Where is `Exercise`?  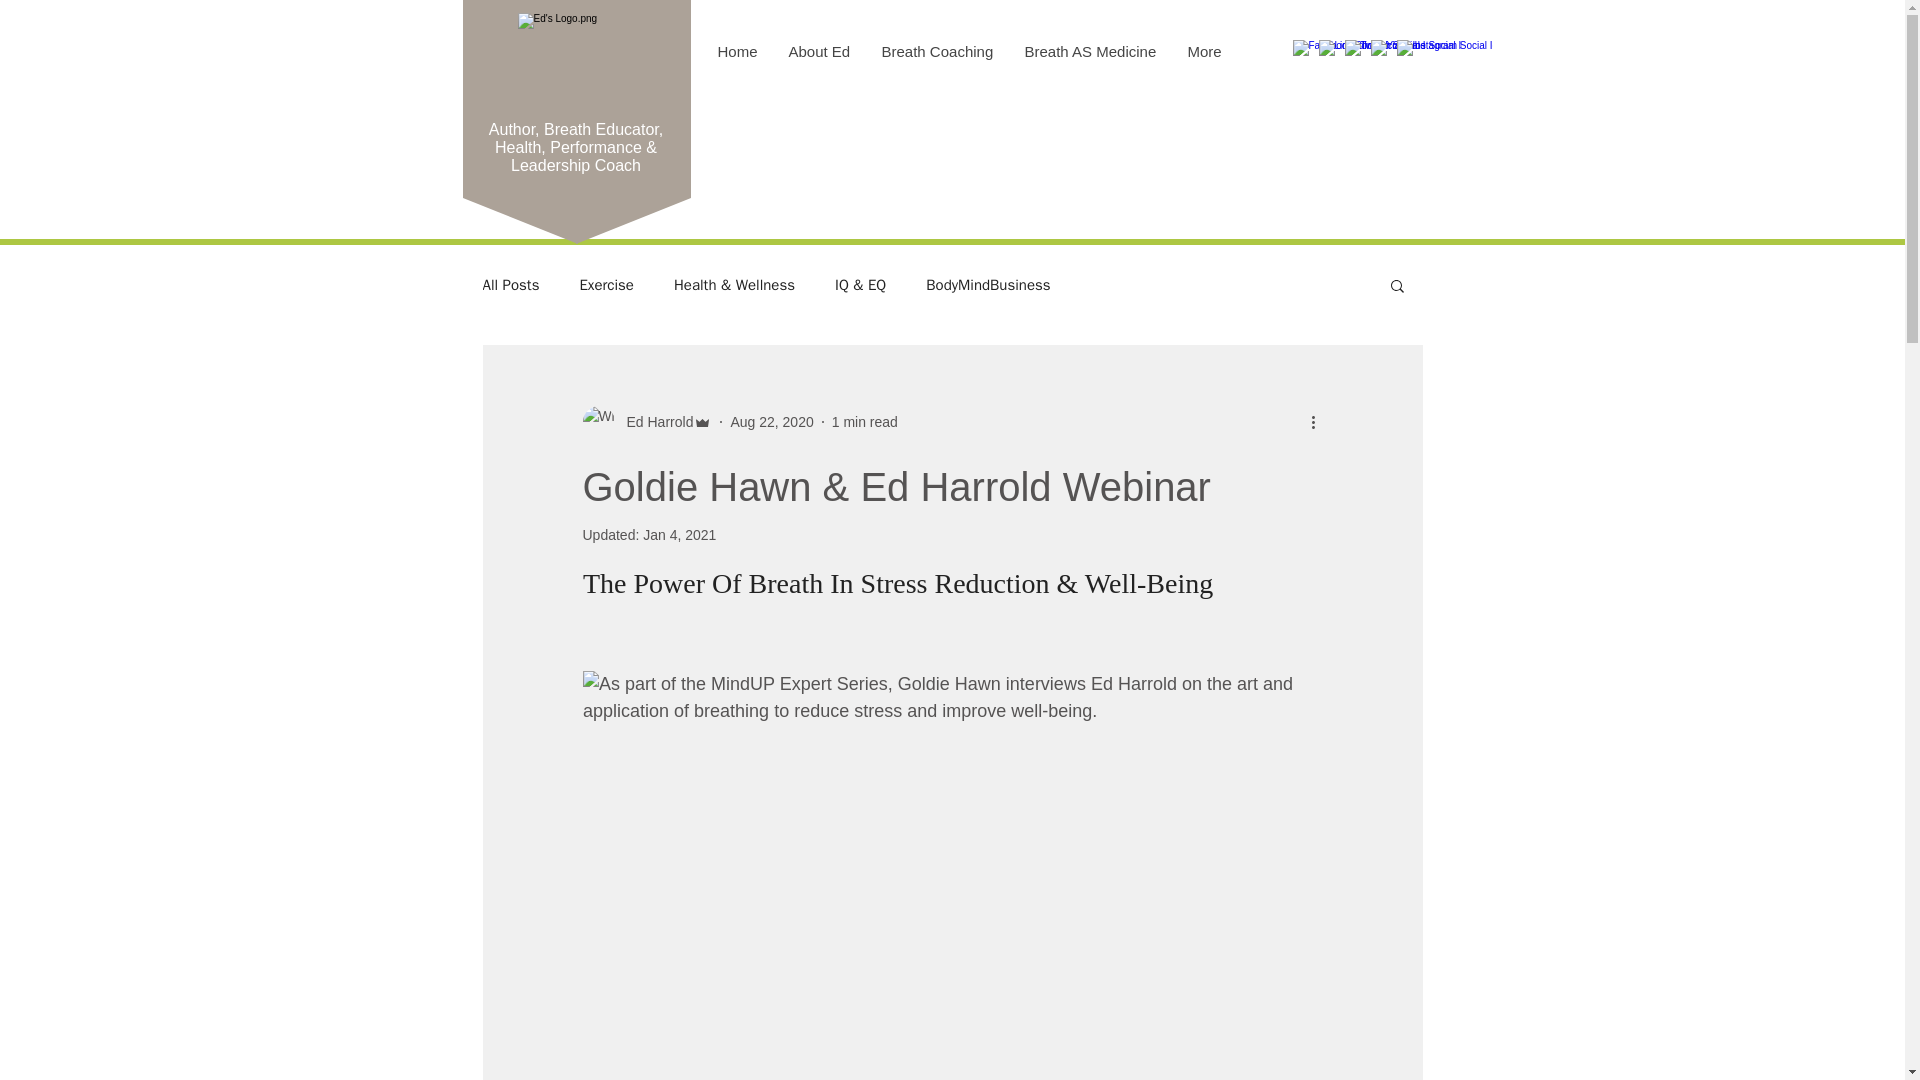 Exercise is located at coordinates (606, 285).